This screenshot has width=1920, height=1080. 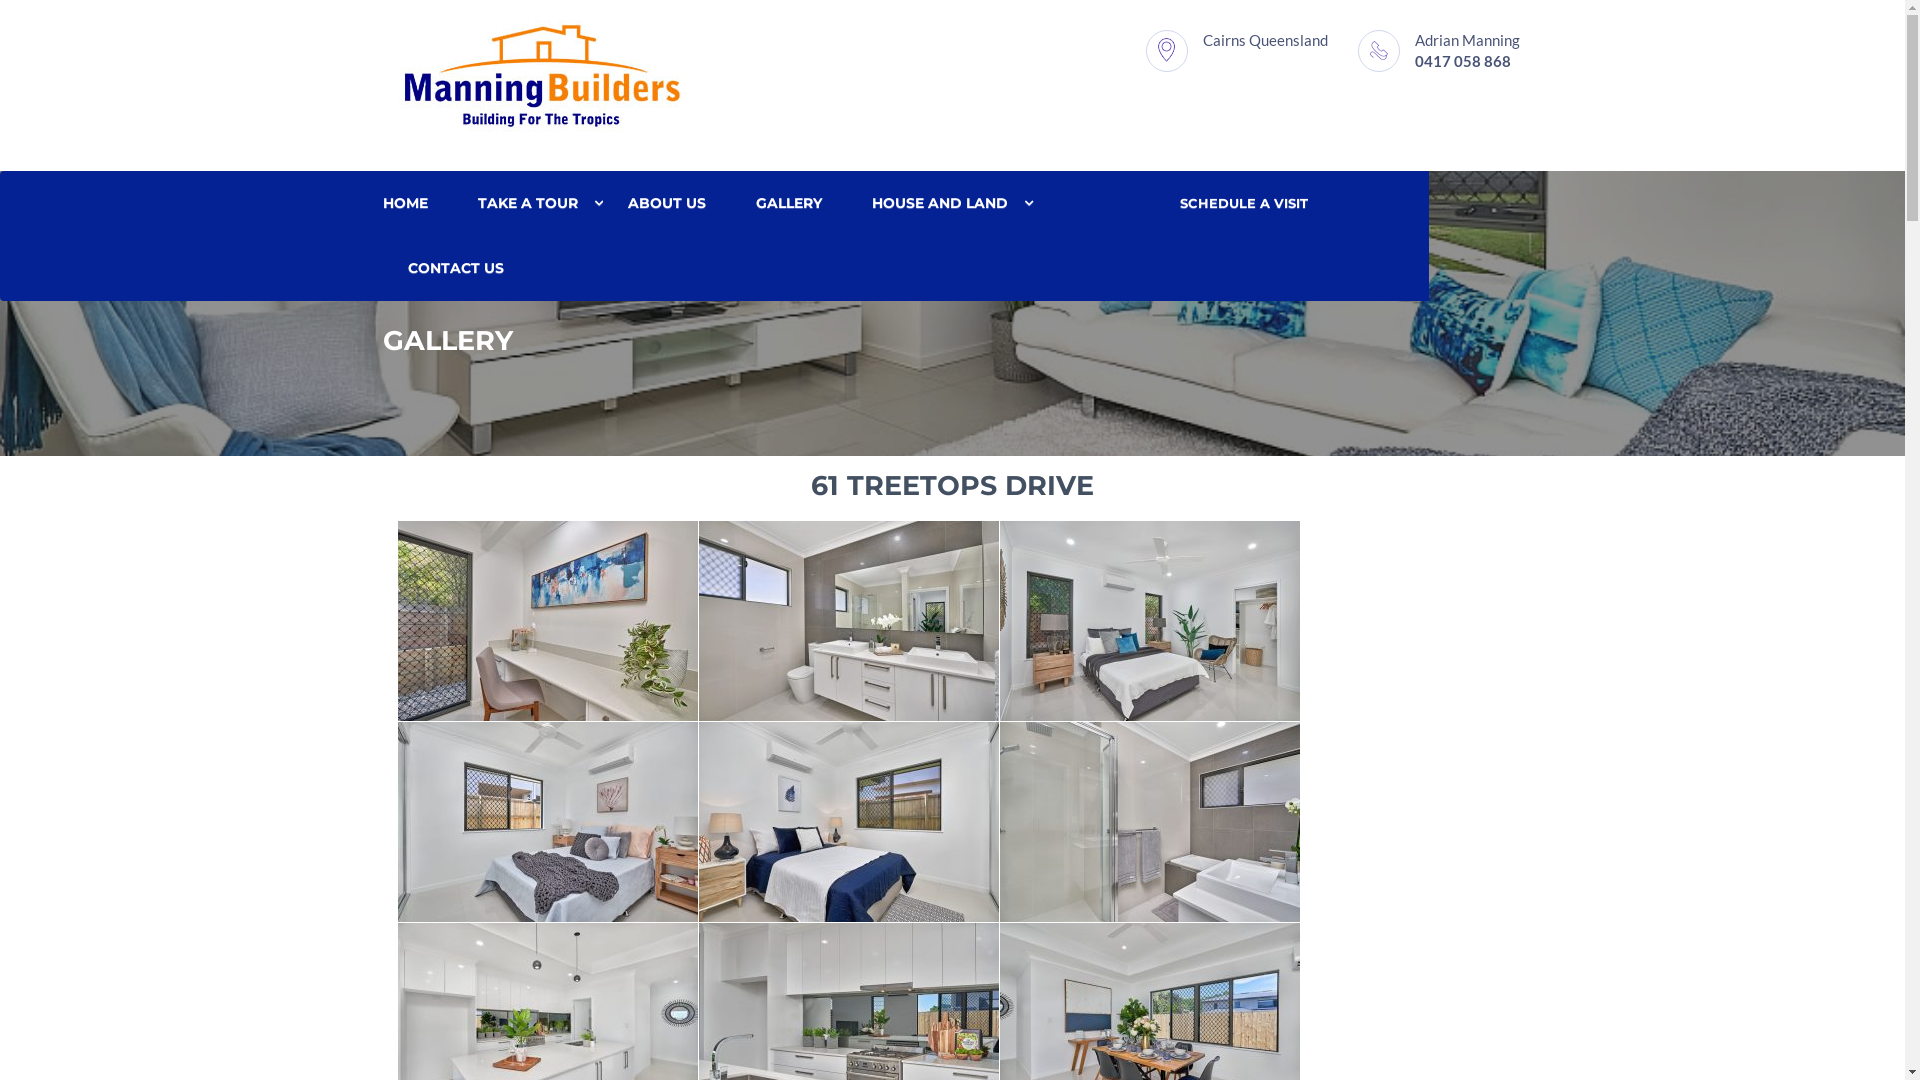 I want to click on HOUSE AND LAND, so click(x=939, y=204).